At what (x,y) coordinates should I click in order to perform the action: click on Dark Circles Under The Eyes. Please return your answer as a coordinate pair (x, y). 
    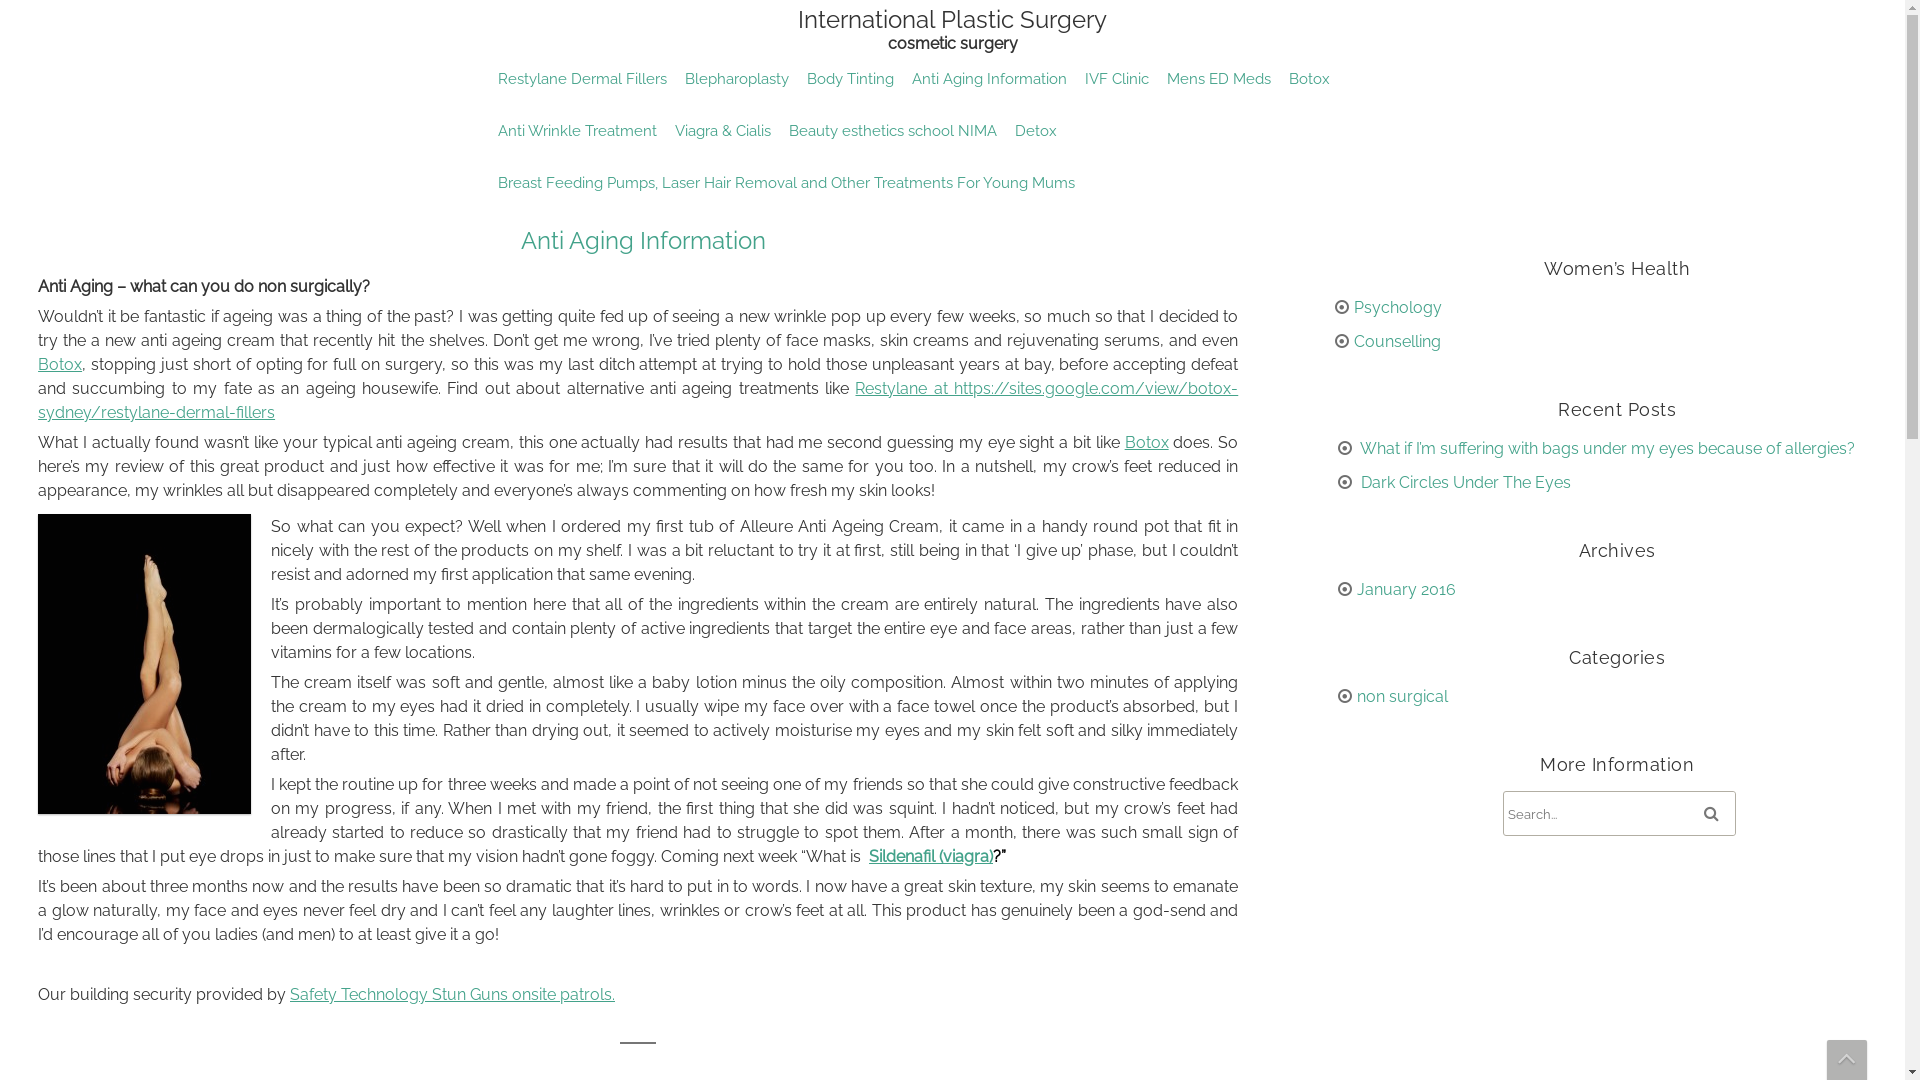
    Looking at the image, I should click on (1465, 482).